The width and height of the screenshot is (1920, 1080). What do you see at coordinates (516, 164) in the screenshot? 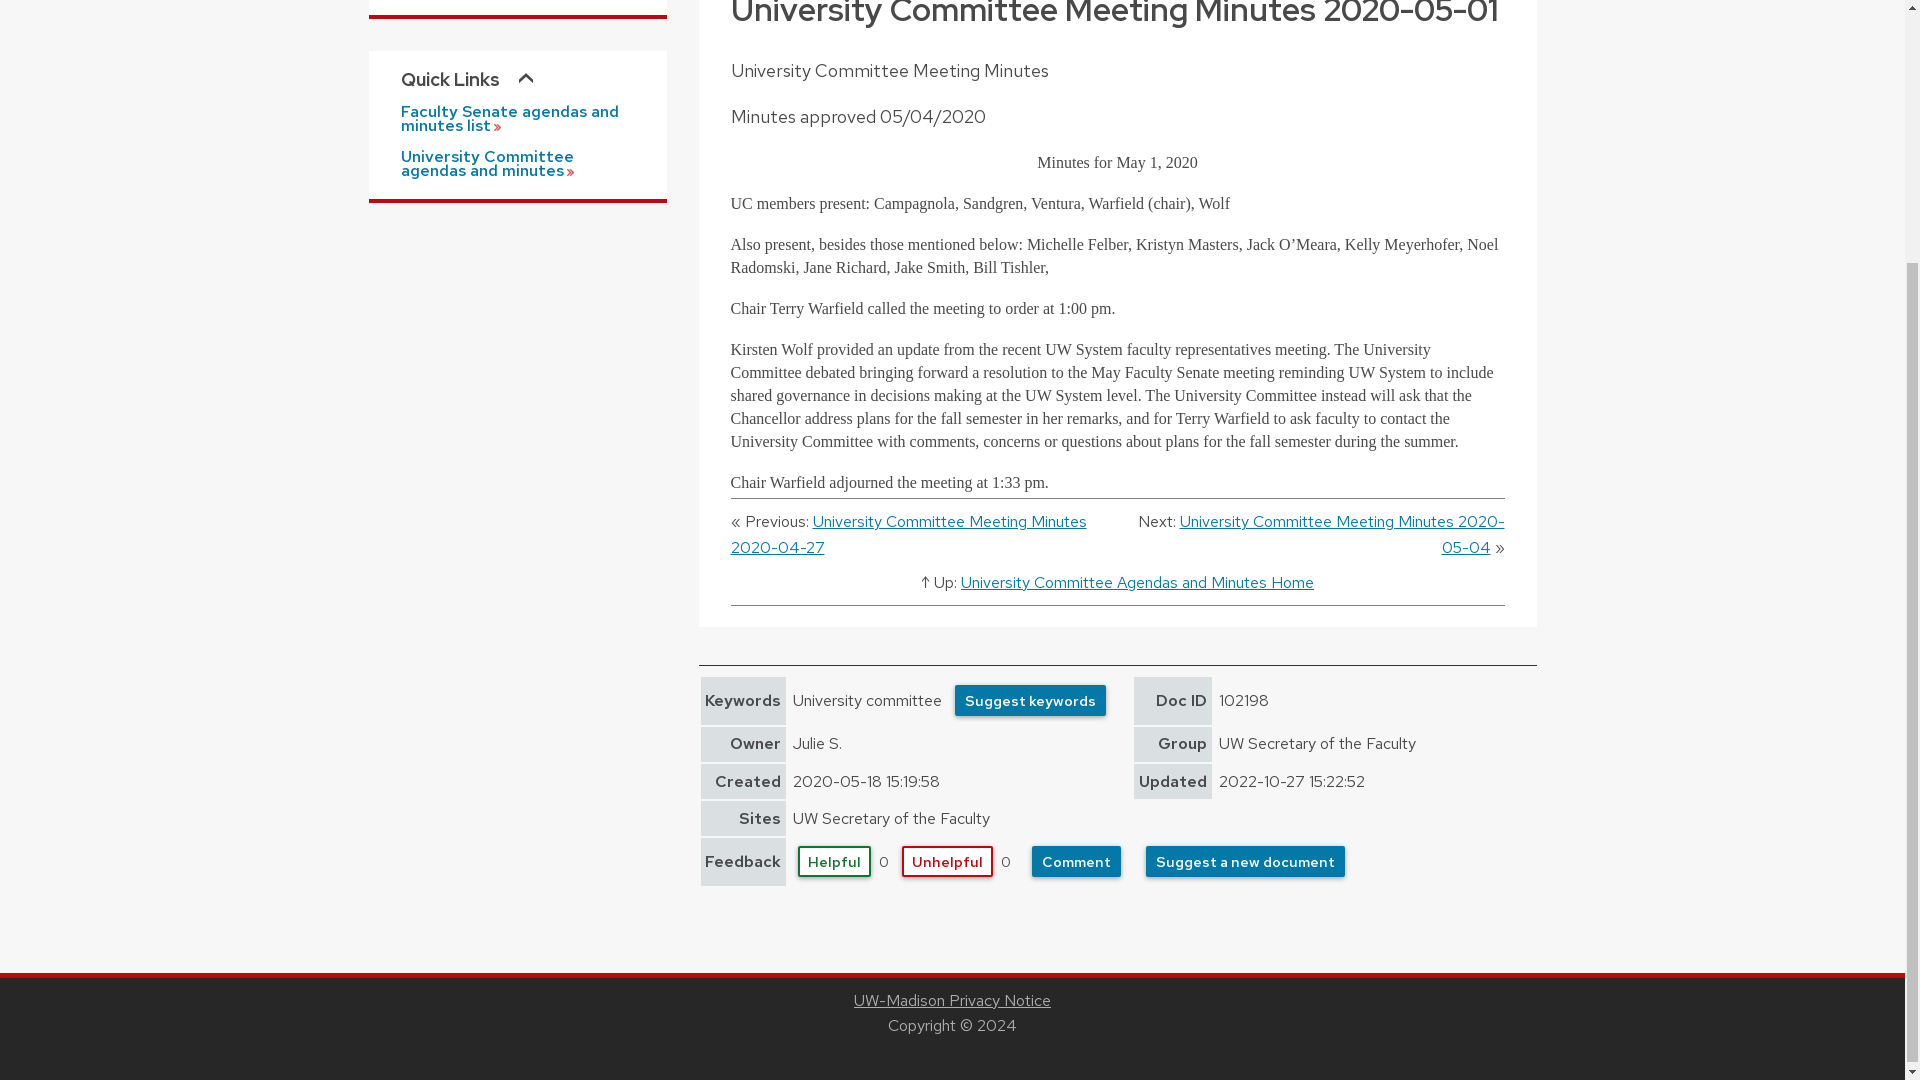
I see `University Committee agendas and minutes` at bounding box center [516, 164].